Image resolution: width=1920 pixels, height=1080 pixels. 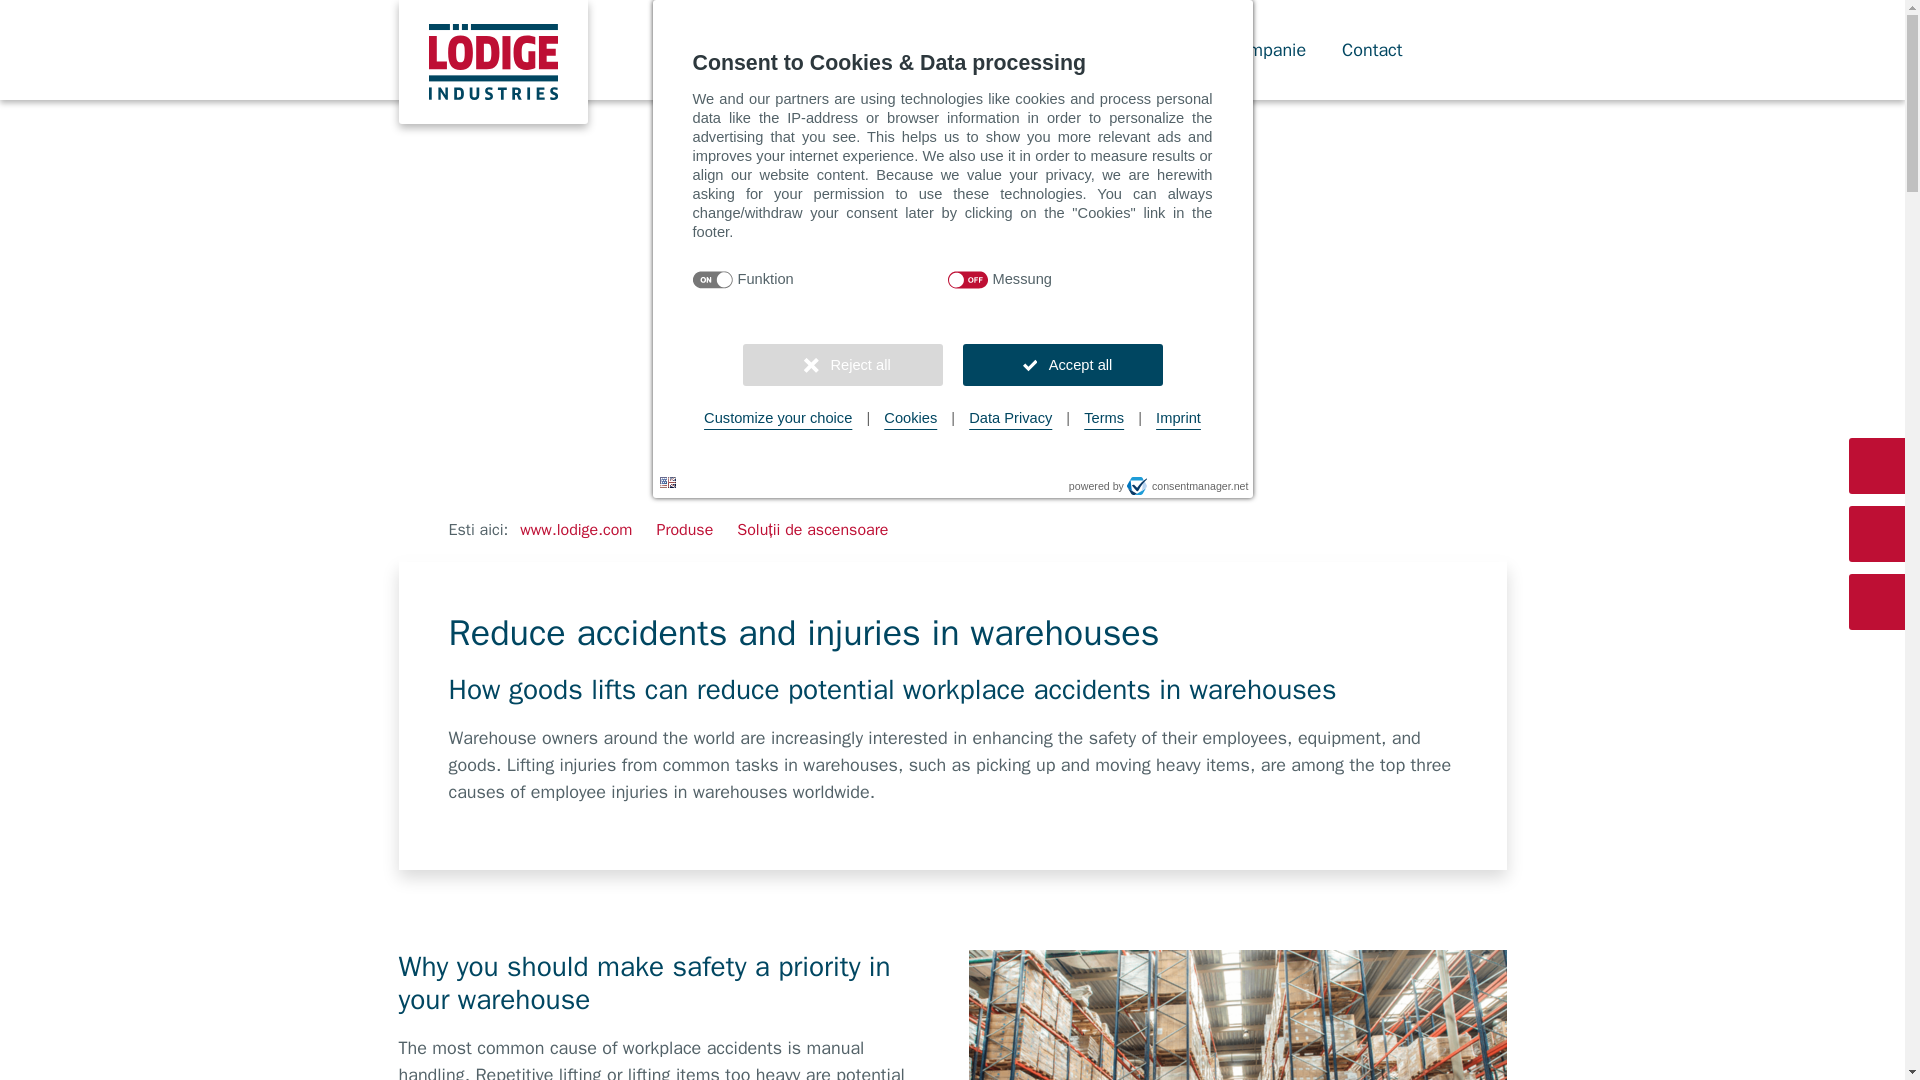 What do you see at coordinates (842, 364) in the screenshot?
I see `Reject all` at bounding box center [842, 364].